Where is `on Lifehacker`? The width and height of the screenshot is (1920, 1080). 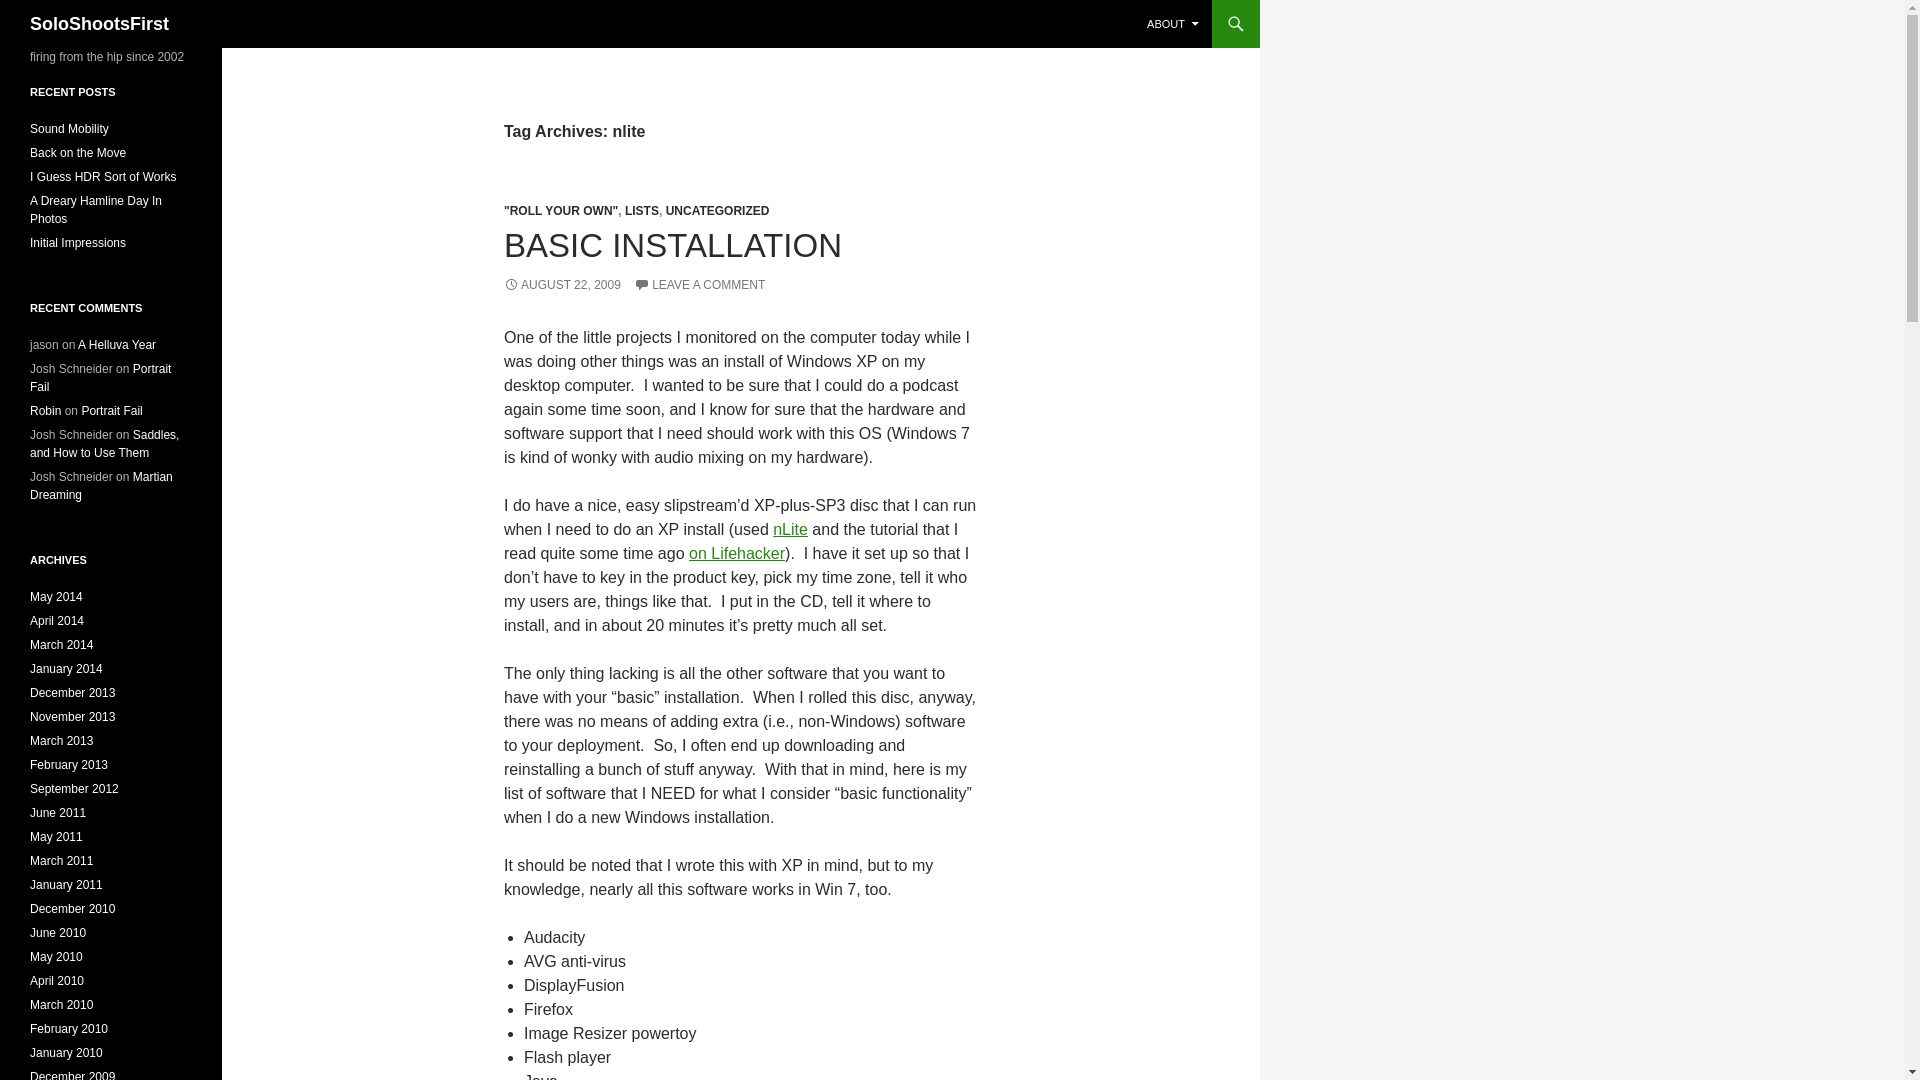
on Lifehacker is located at coordinates (737, 553).